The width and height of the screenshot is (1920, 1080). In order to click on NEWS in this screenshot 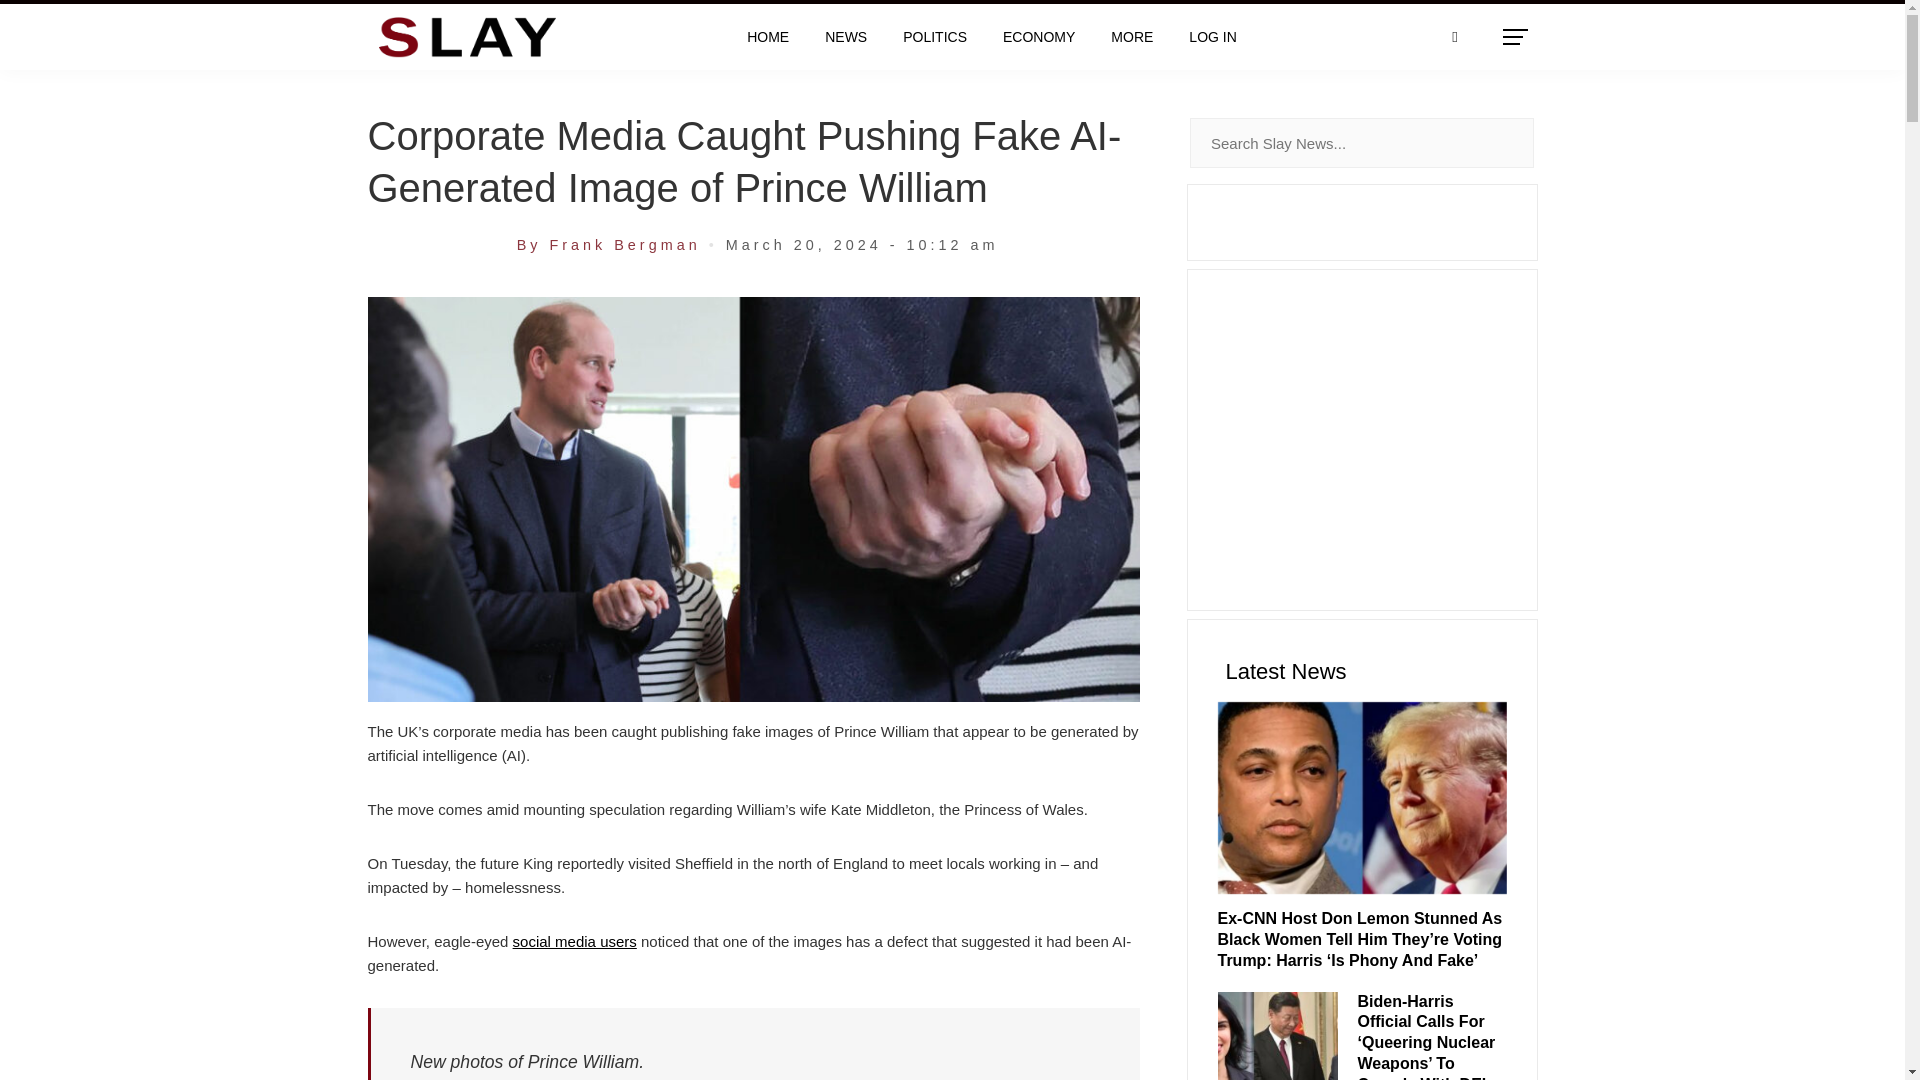, I will do `click(846, 37)`.